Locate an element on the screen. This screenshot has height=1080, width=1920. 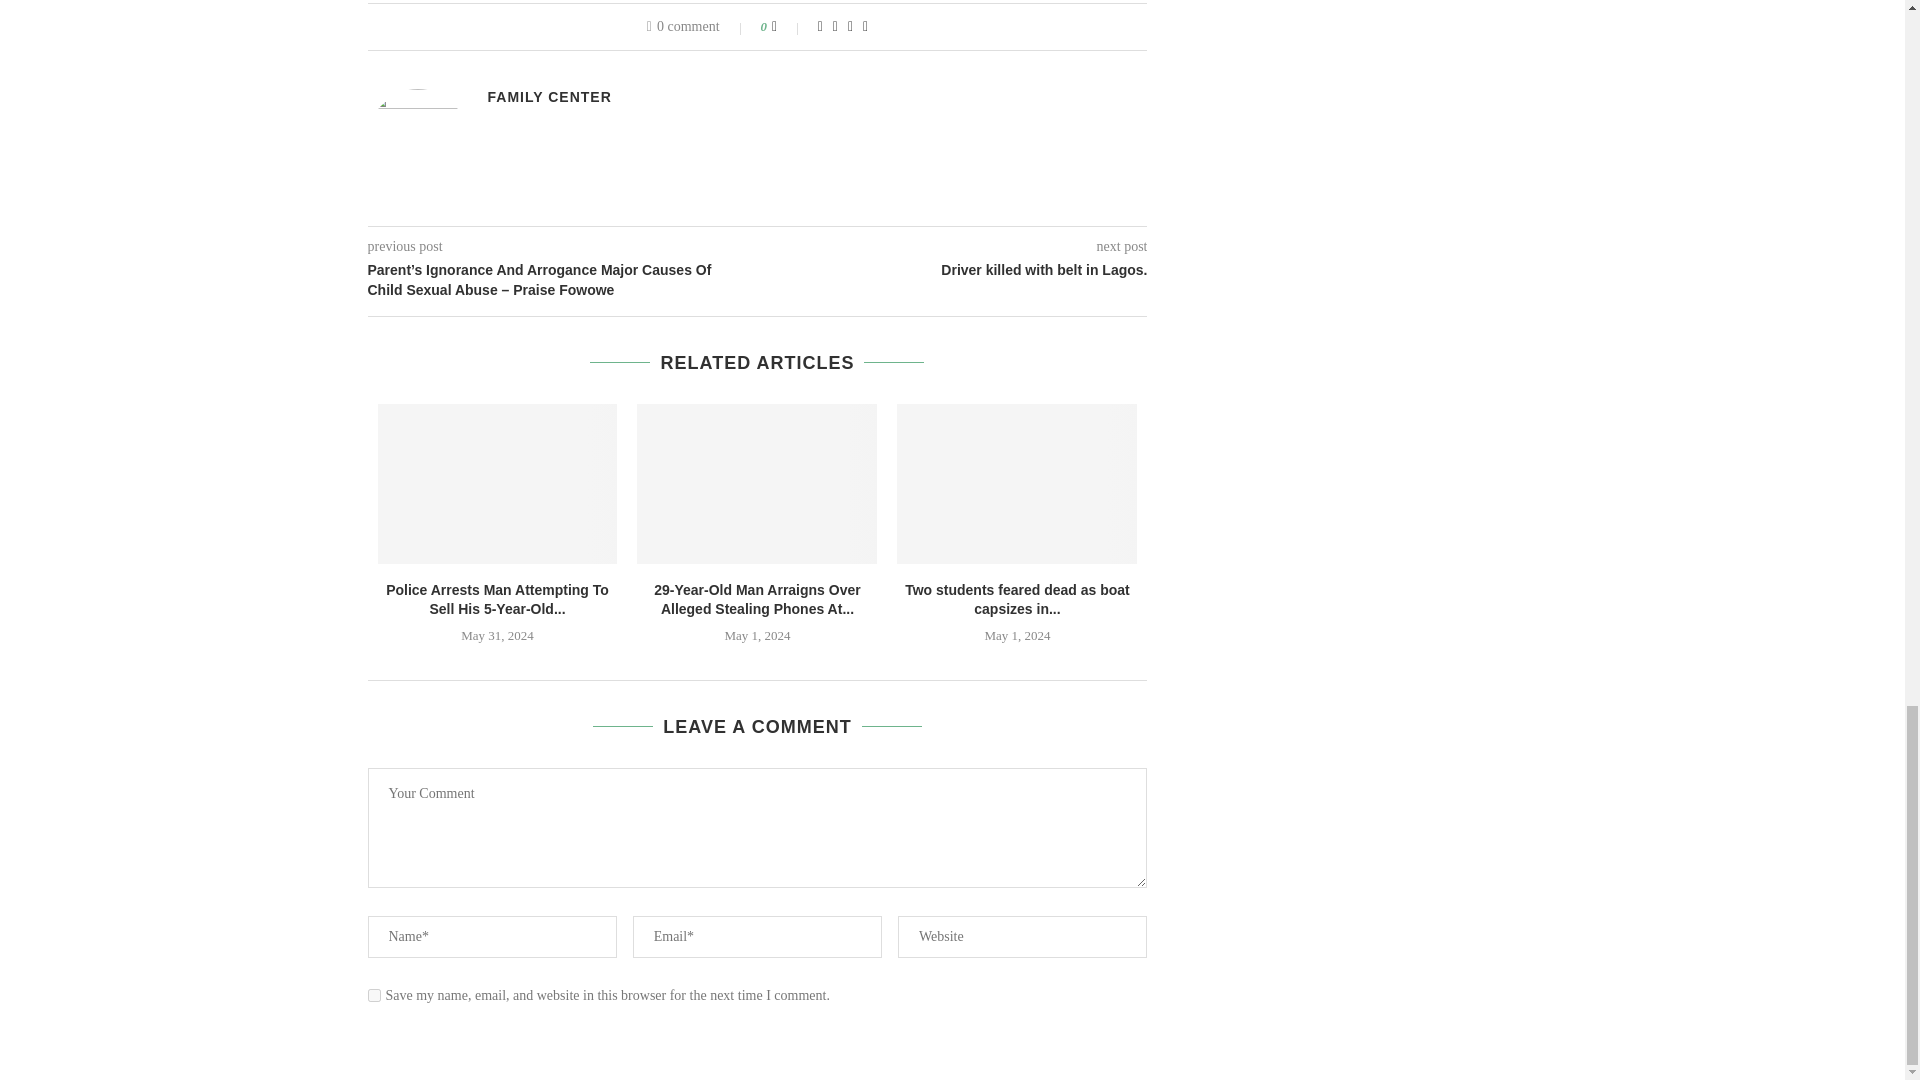
Two students feared dead as boat capsizes in Kano is located at coordinates (1016, 483).